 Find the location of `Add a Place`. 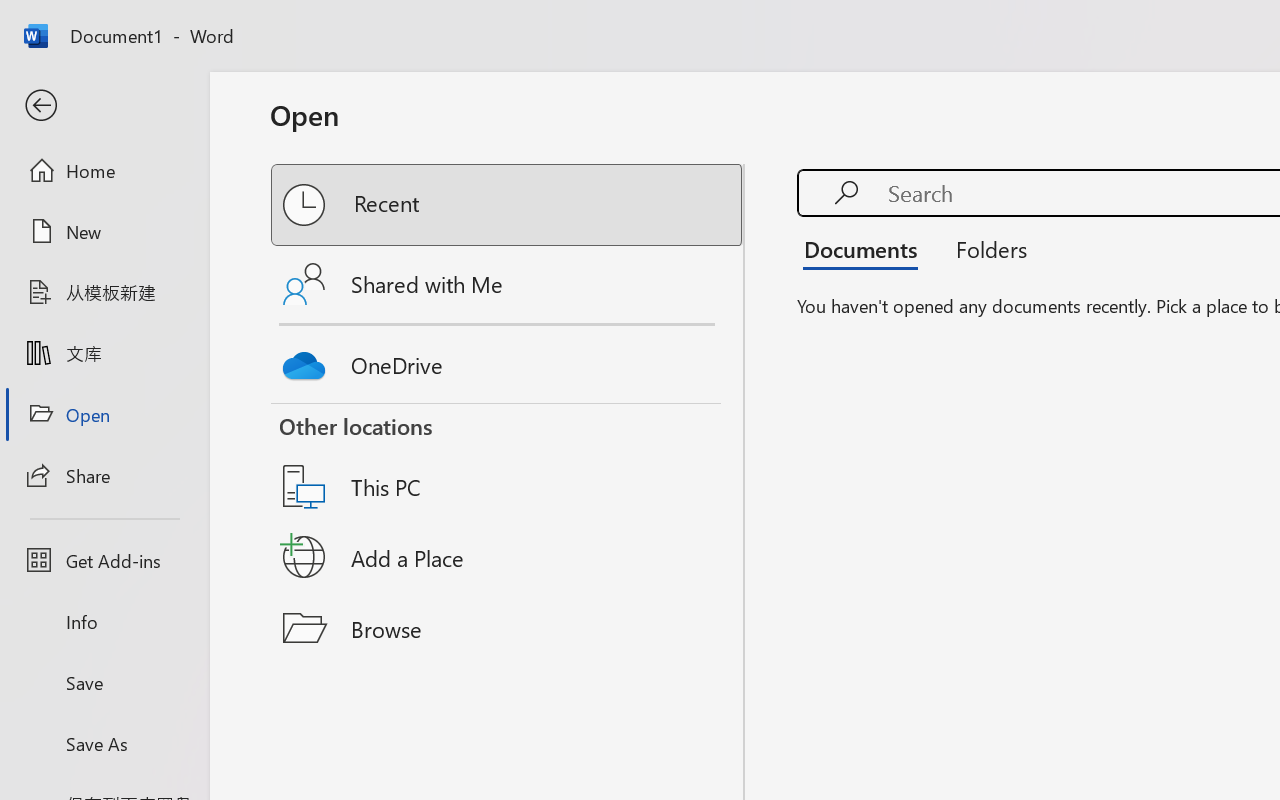

Add a Place is located at coordinates (508, 557).